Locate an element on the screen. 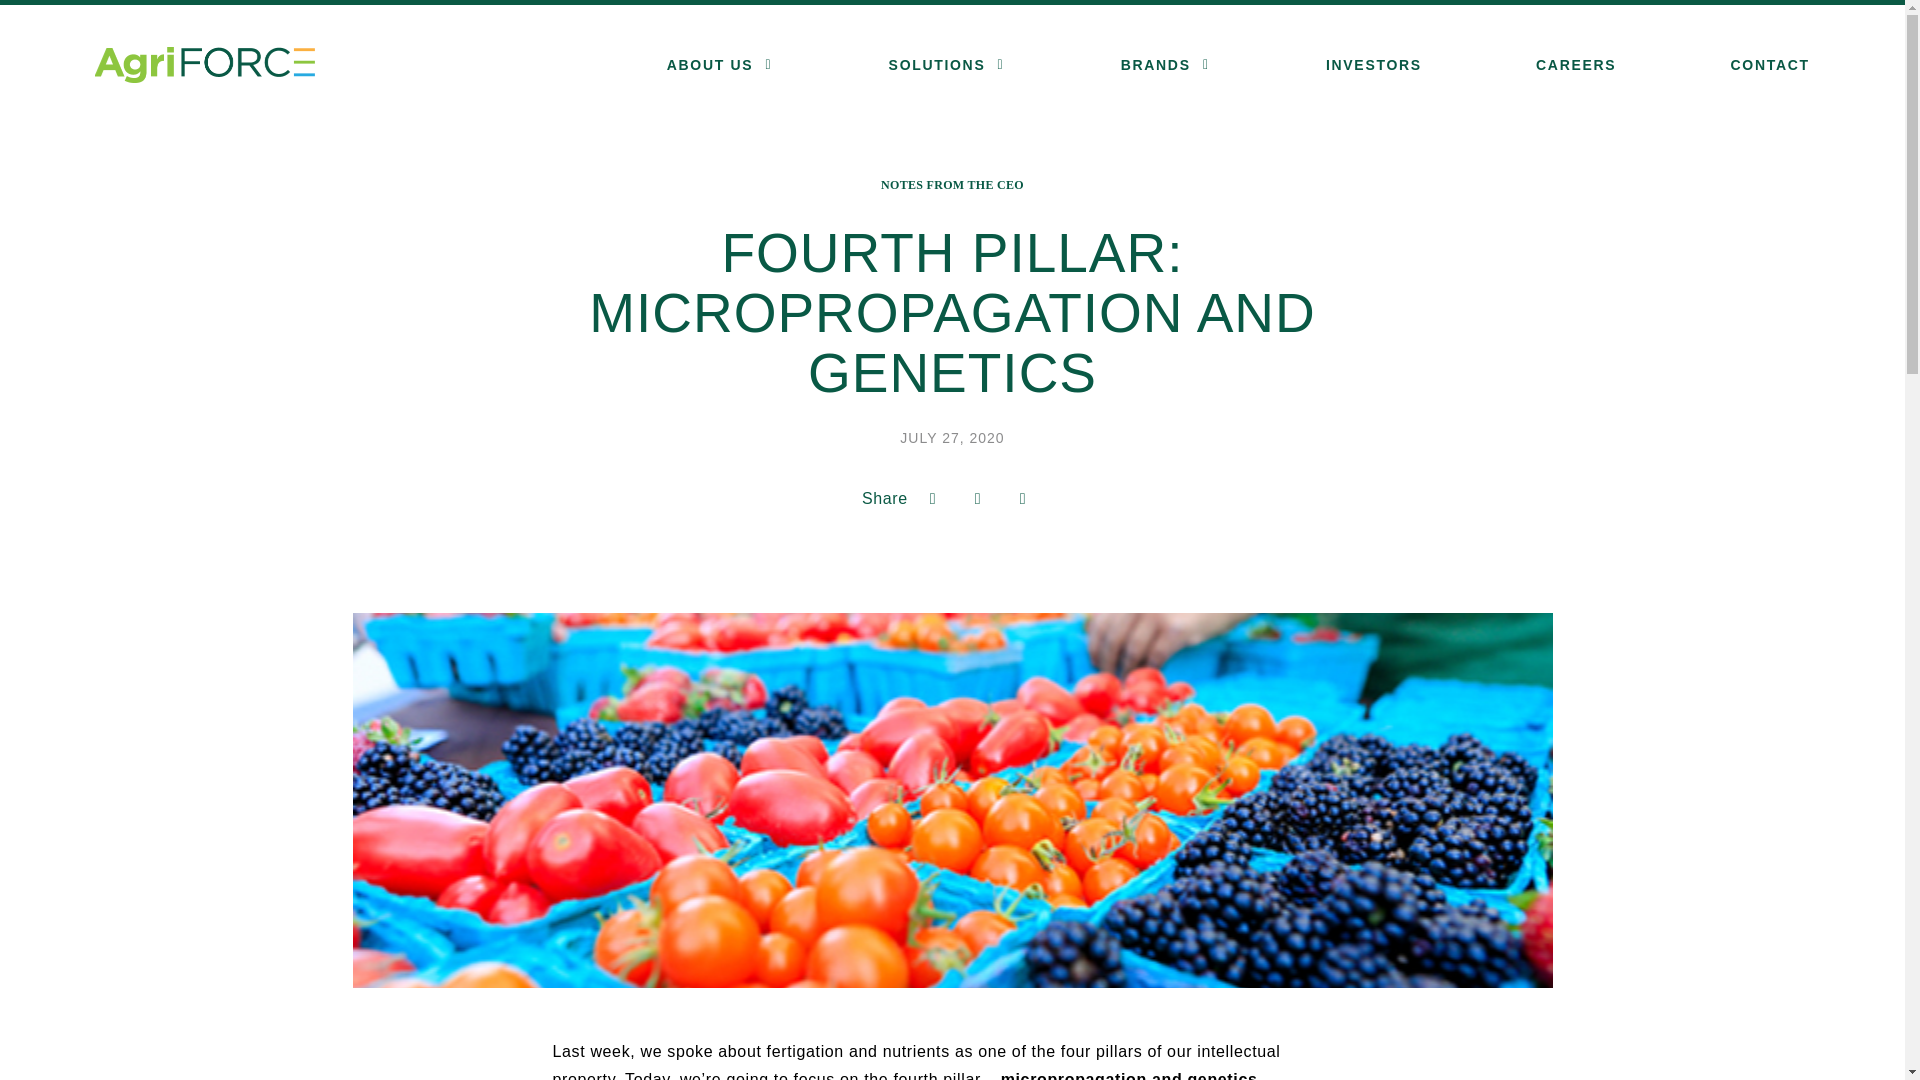 This screenshot has height=1080, width=1920. BRANDS is located at coordinates (1156, 64).